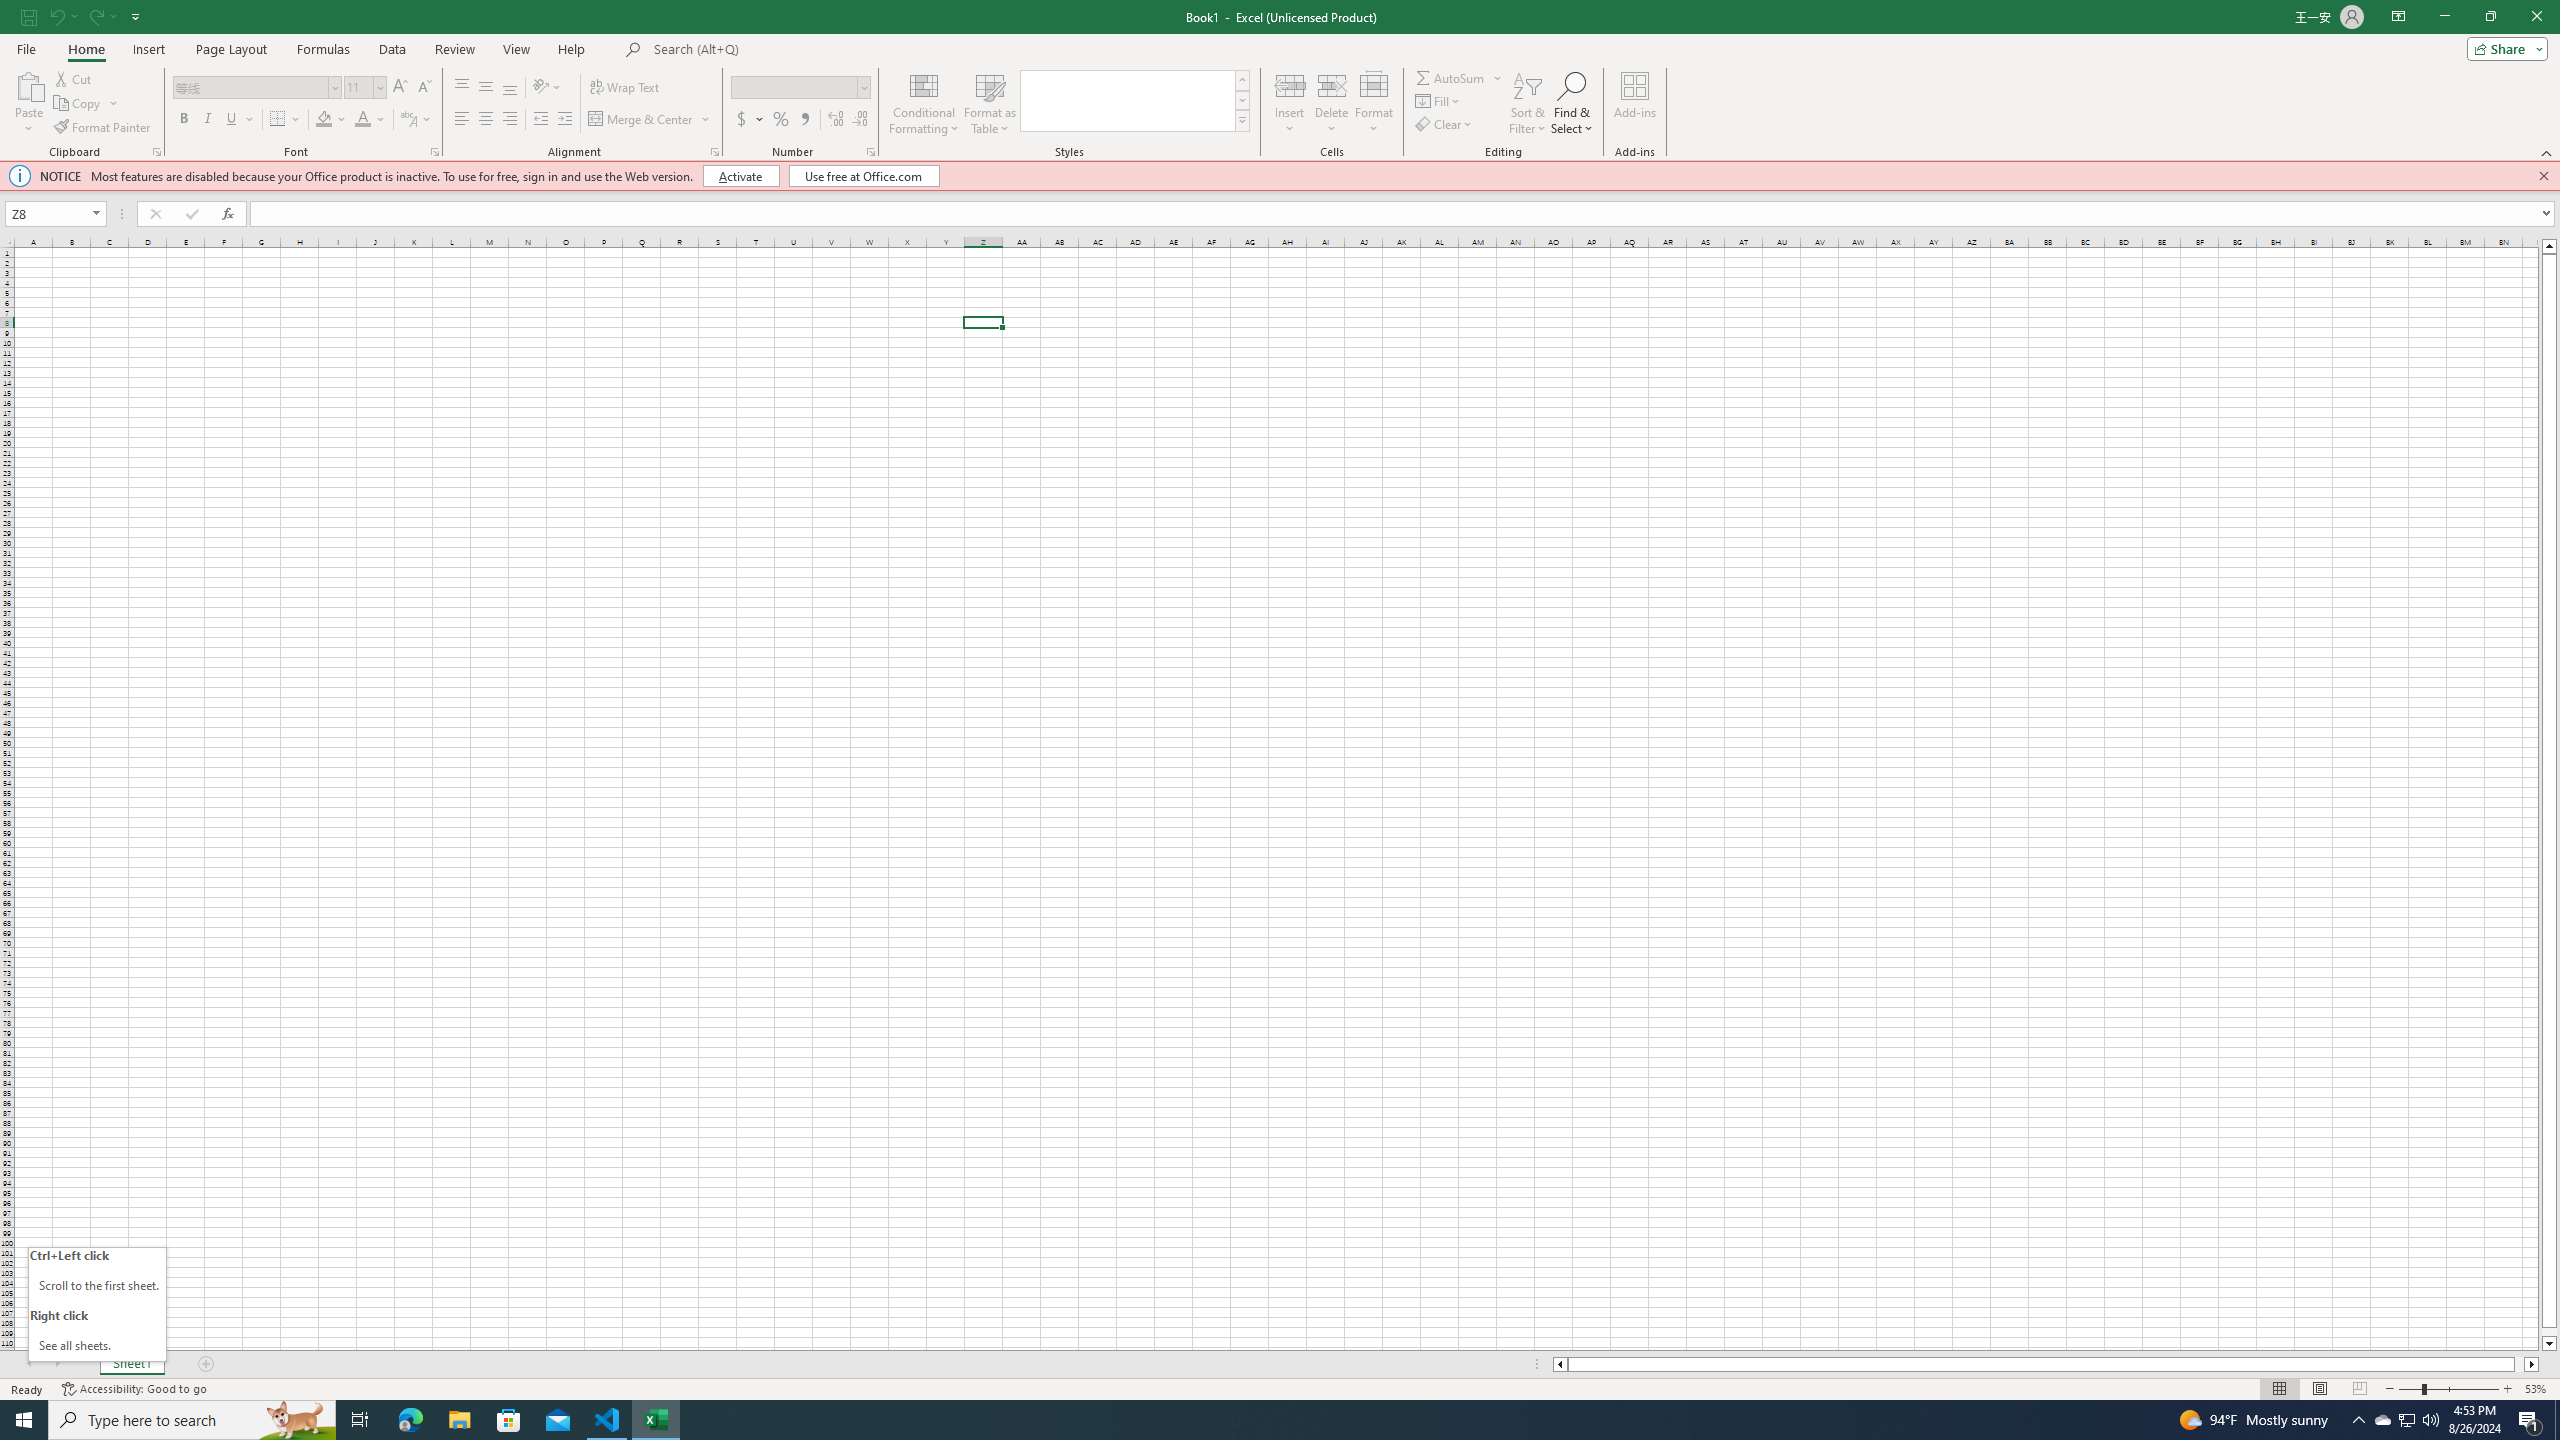  I want to click on Font, so click(250, 86).